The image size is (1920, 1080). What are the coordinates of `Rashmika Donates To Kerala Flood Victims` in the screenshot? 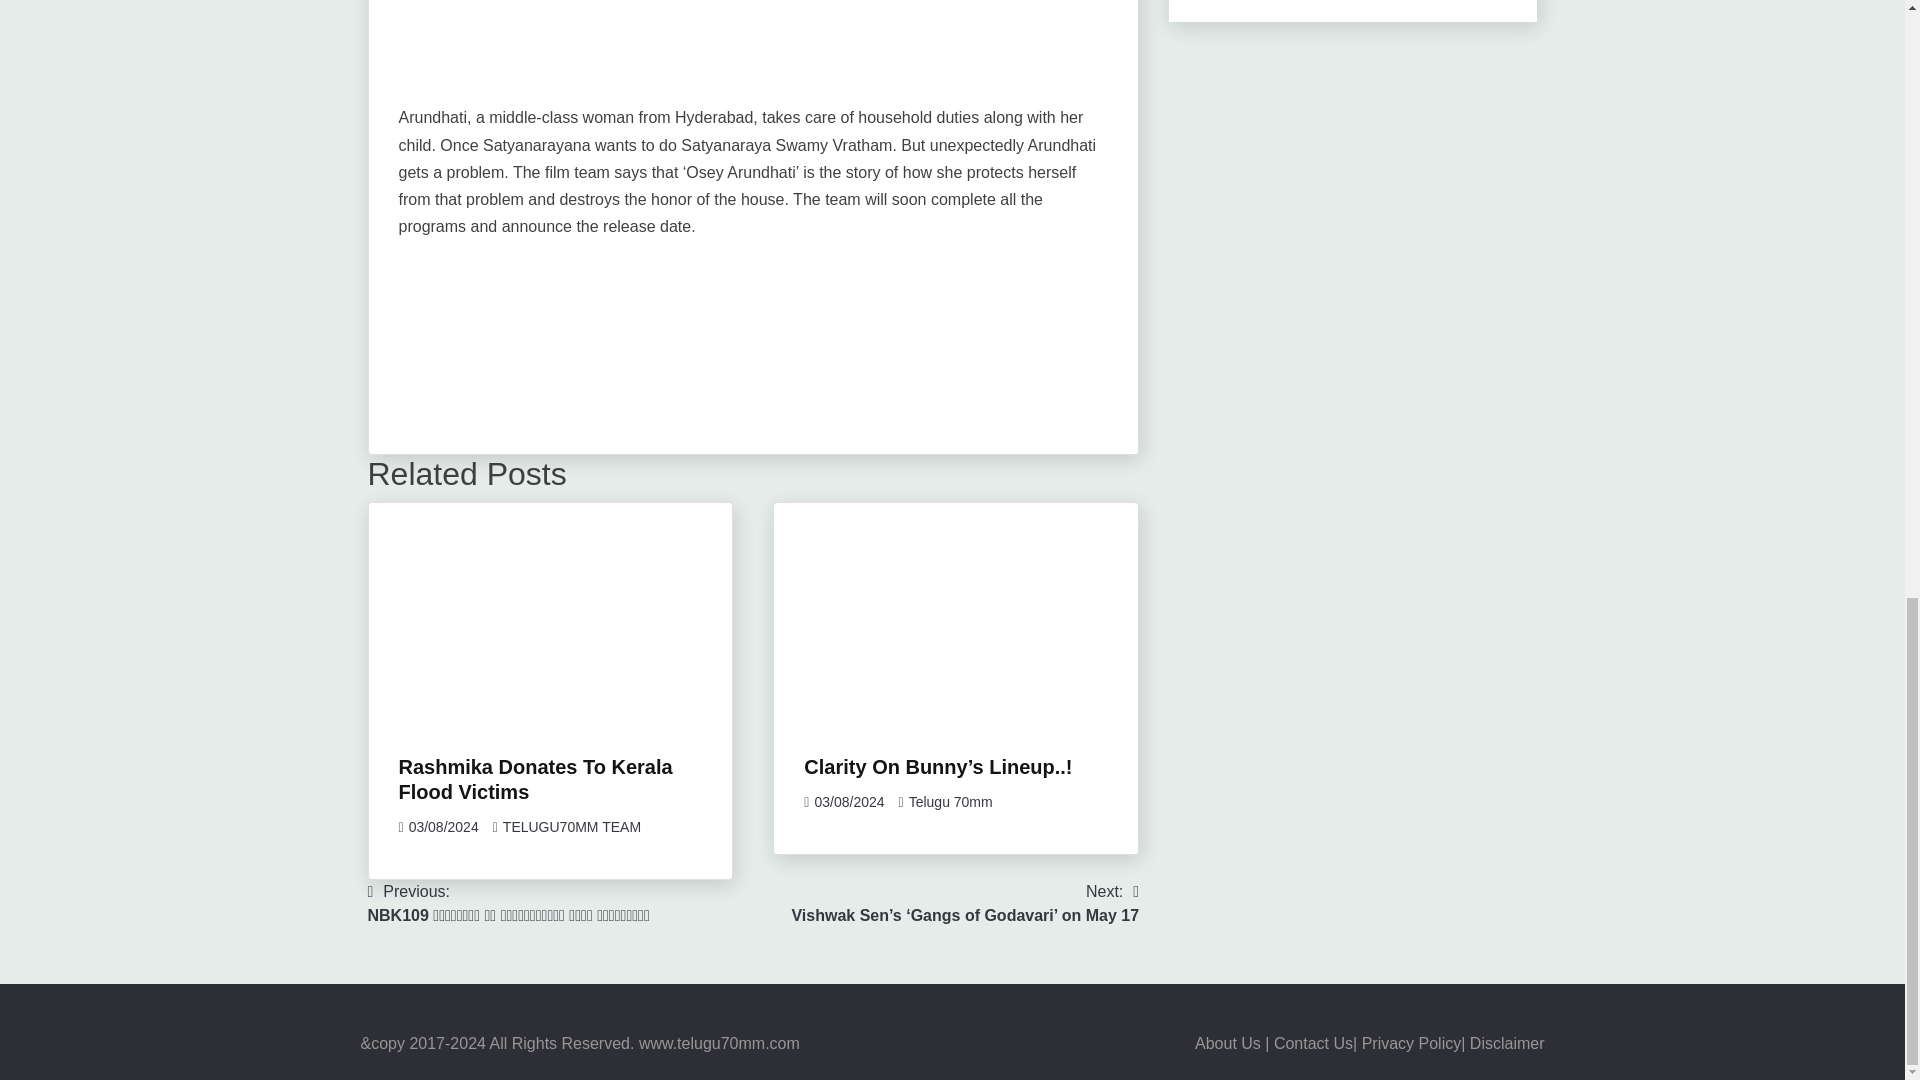 It's located at (534, 780).